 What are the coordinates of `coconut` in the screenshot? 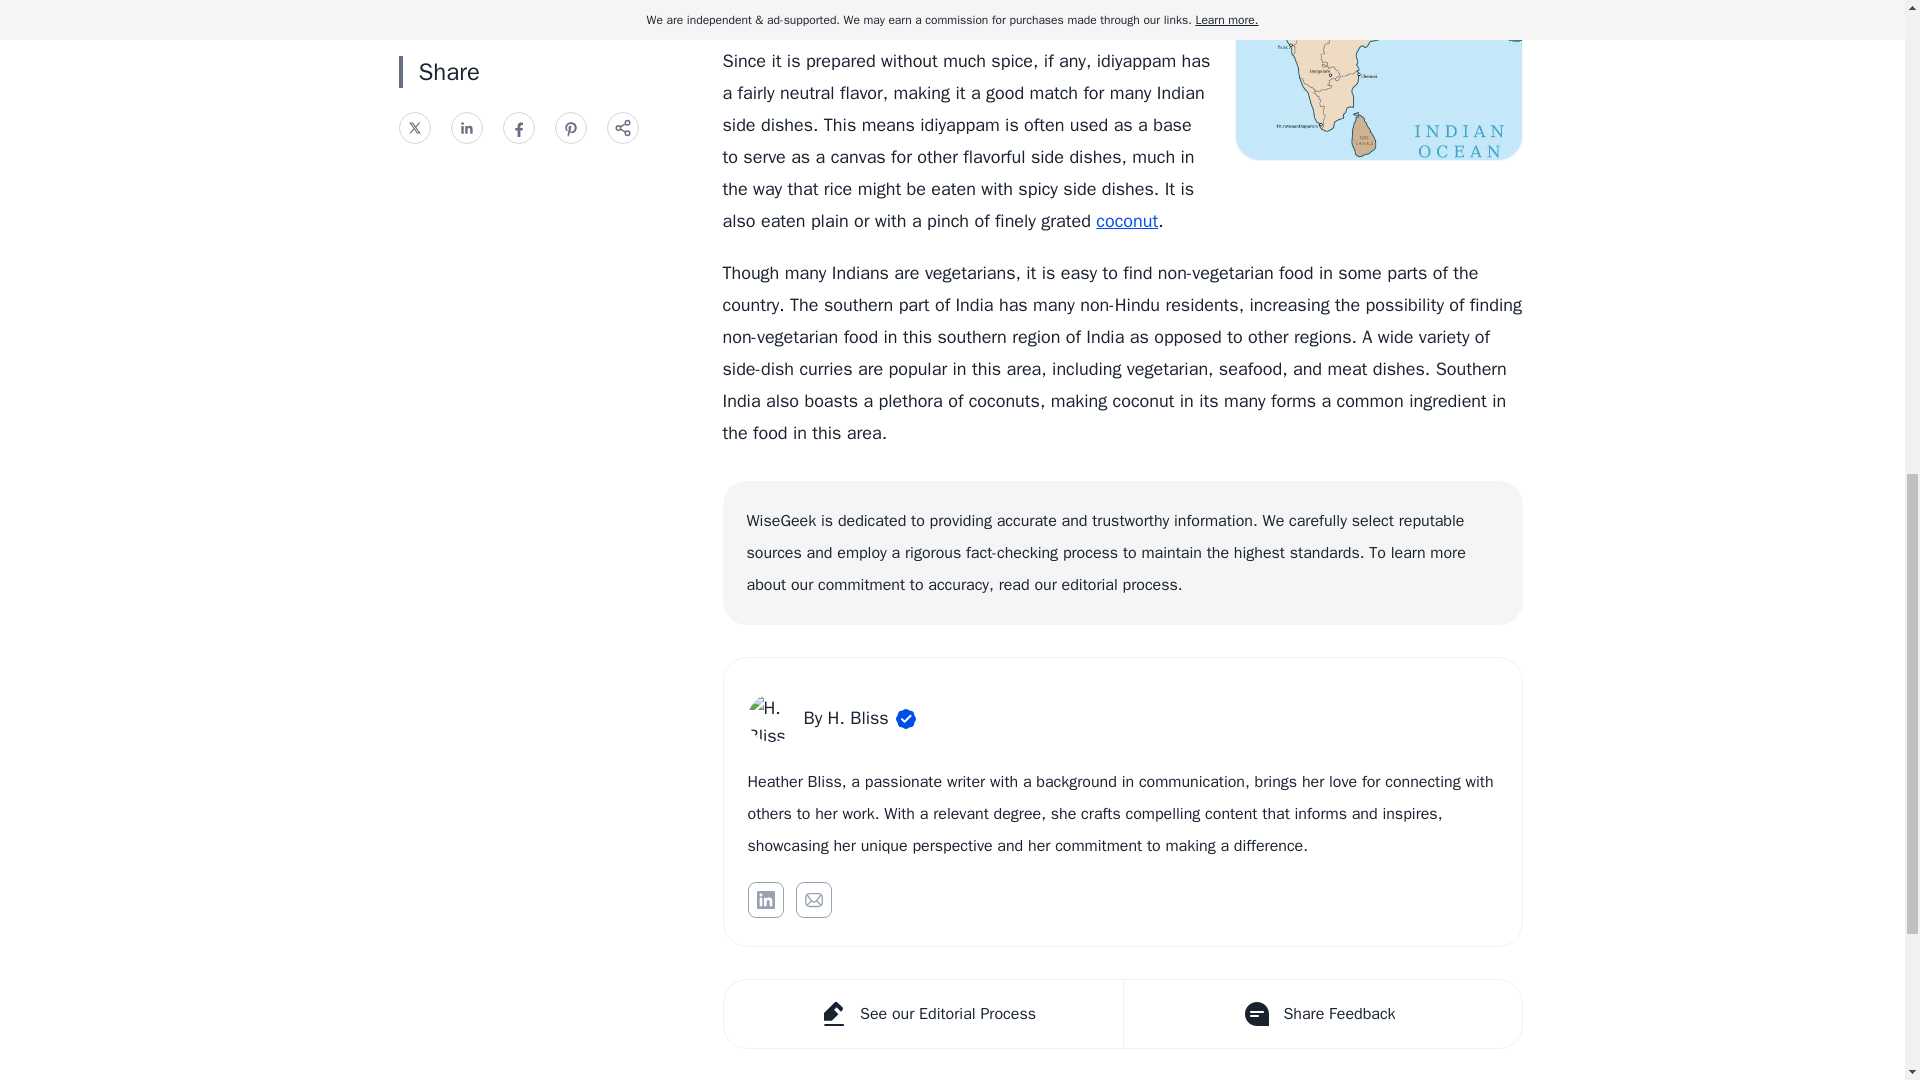 It's located at (1126, 220).